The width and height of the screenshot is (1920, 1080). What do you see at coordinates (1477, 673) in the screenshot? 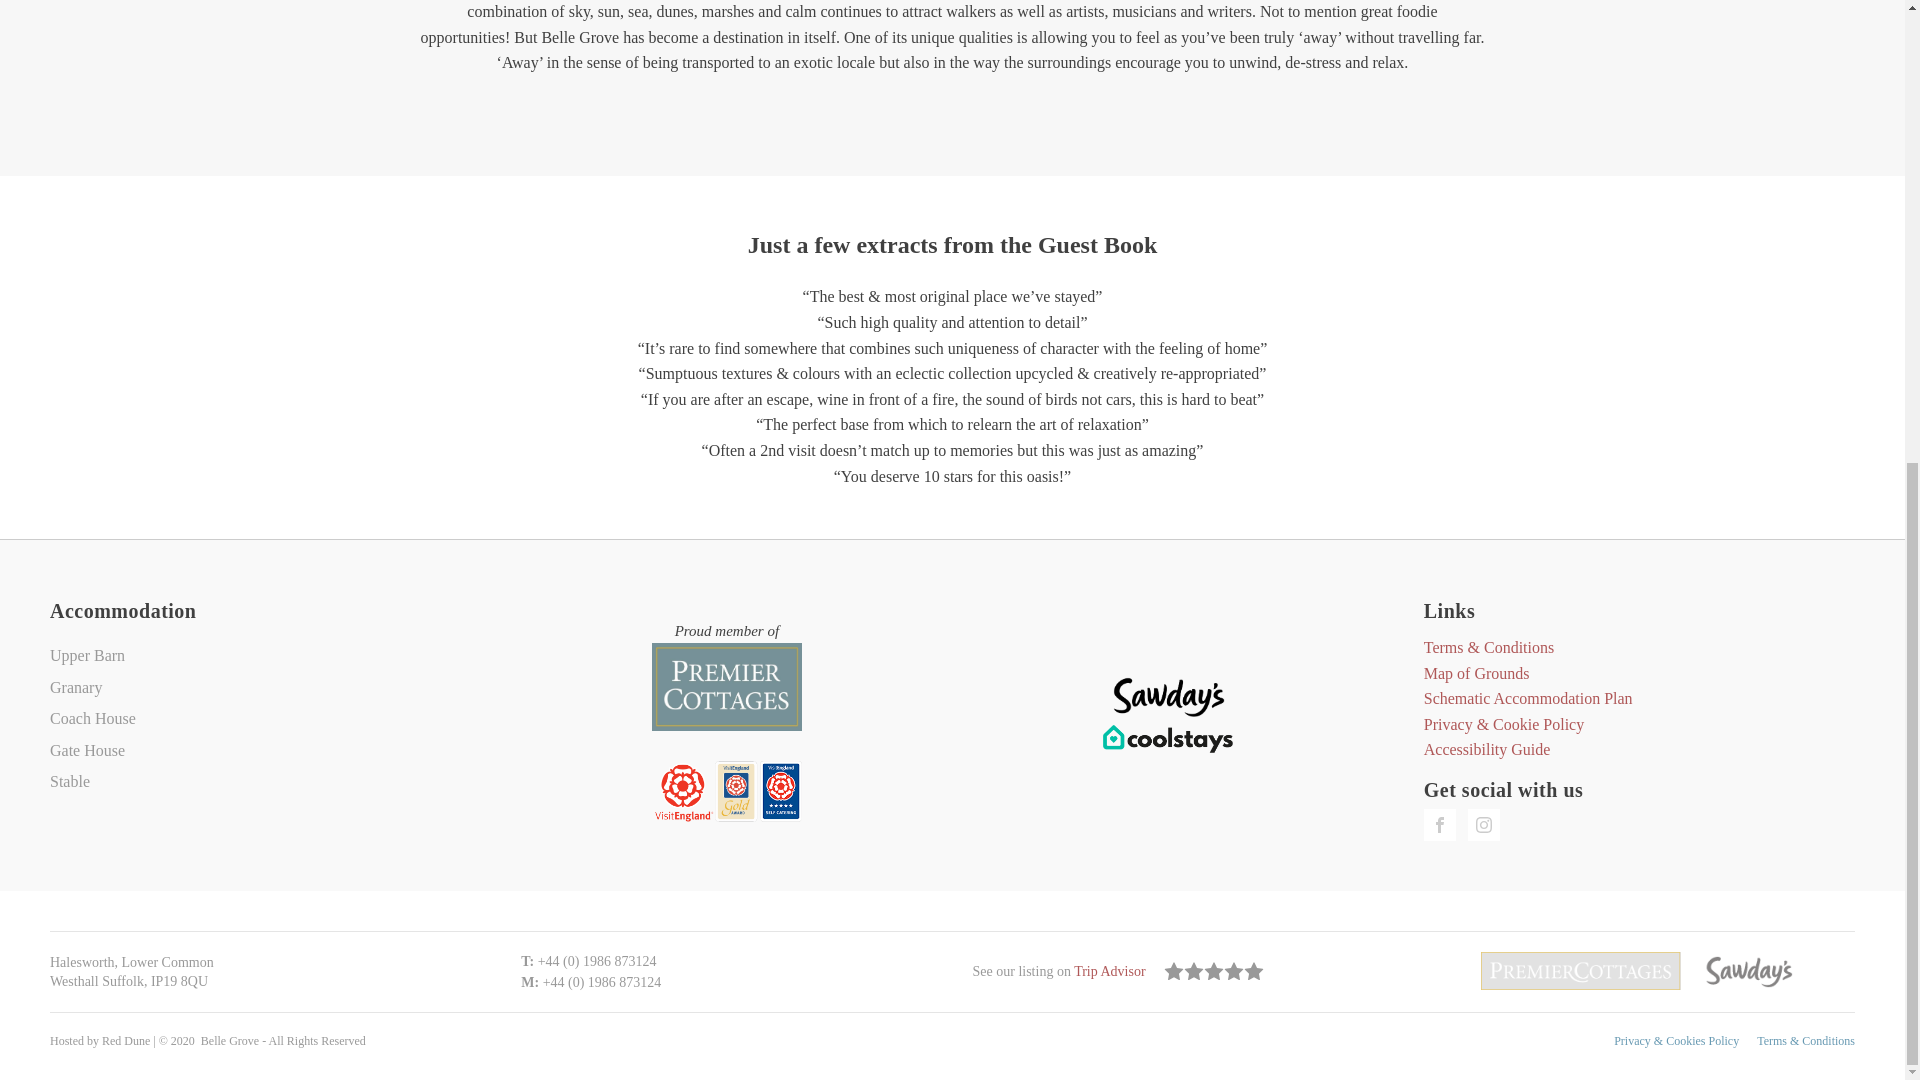
I see `Map of Grounds` at bounding box center [1477, 673].